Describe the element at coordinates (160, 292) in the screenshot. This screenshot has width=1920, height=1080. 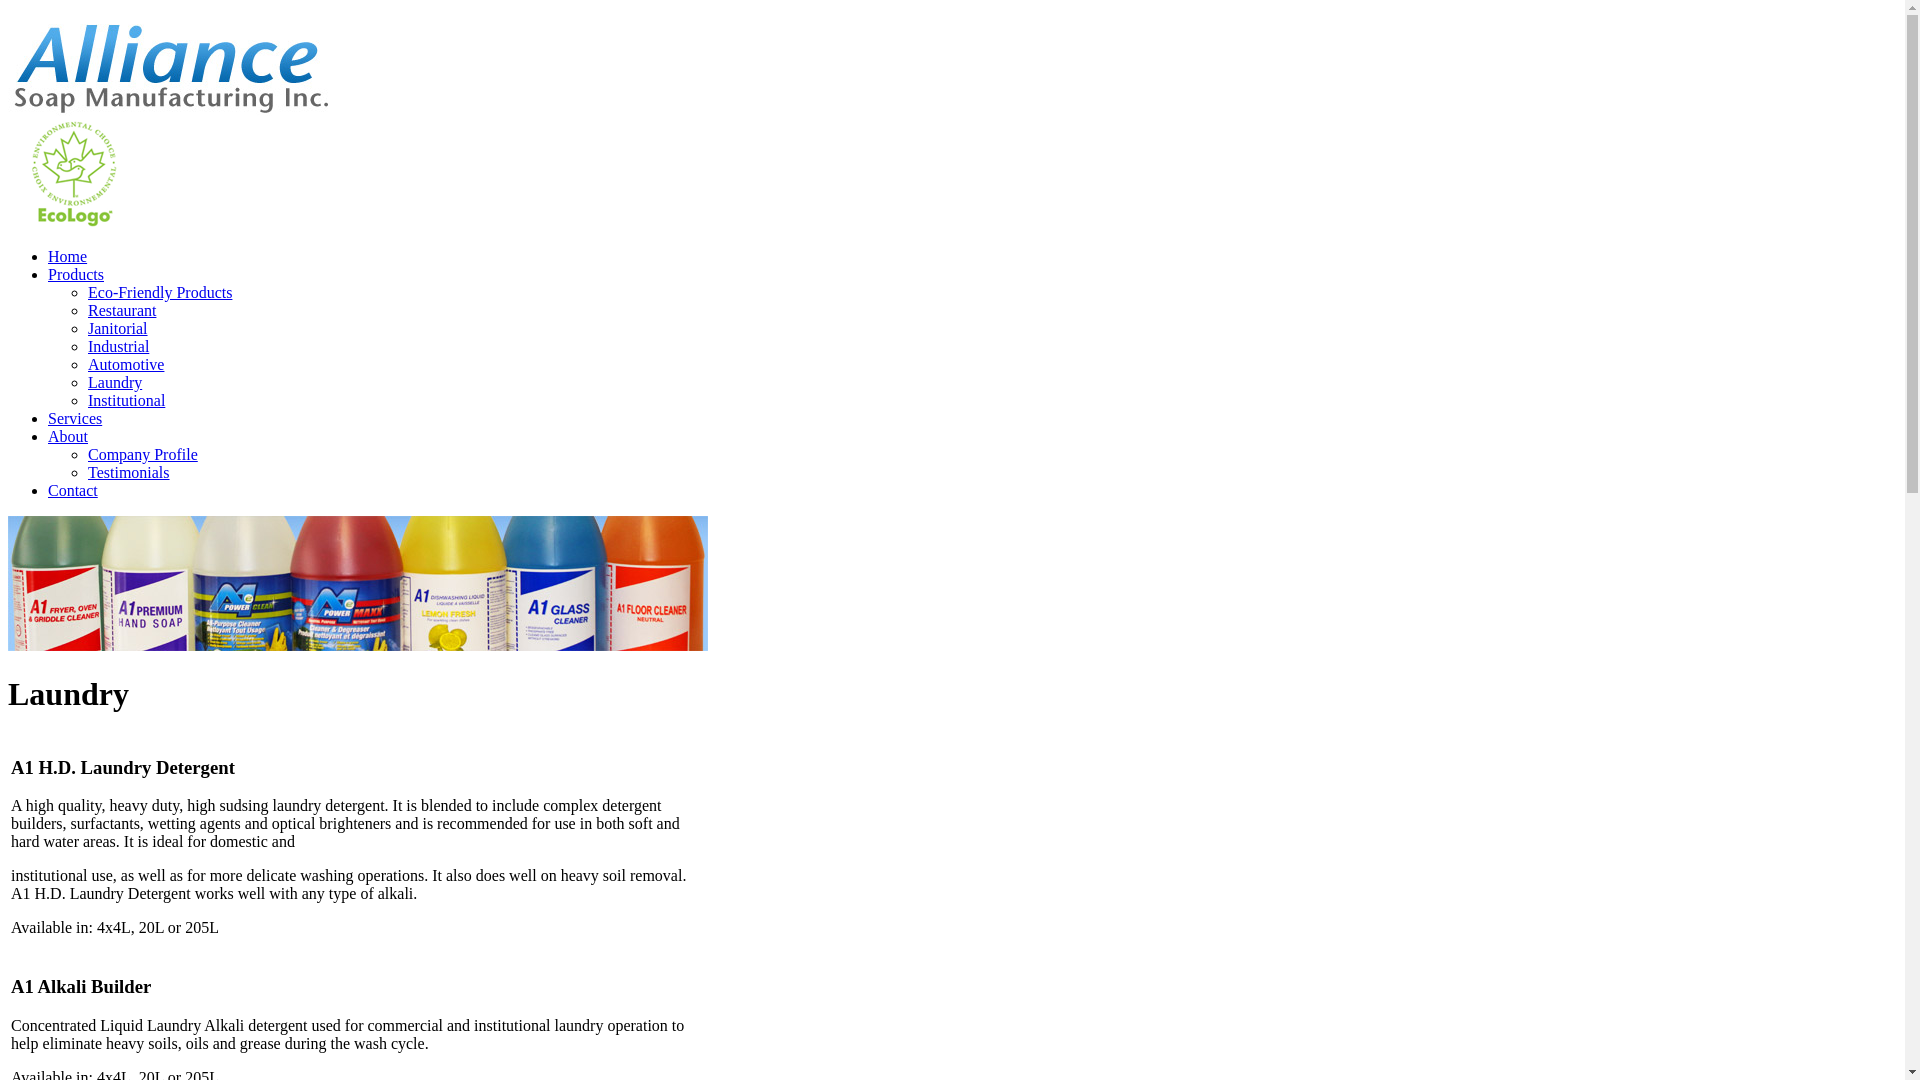
I see `Eco-Friendly Products` at that location.